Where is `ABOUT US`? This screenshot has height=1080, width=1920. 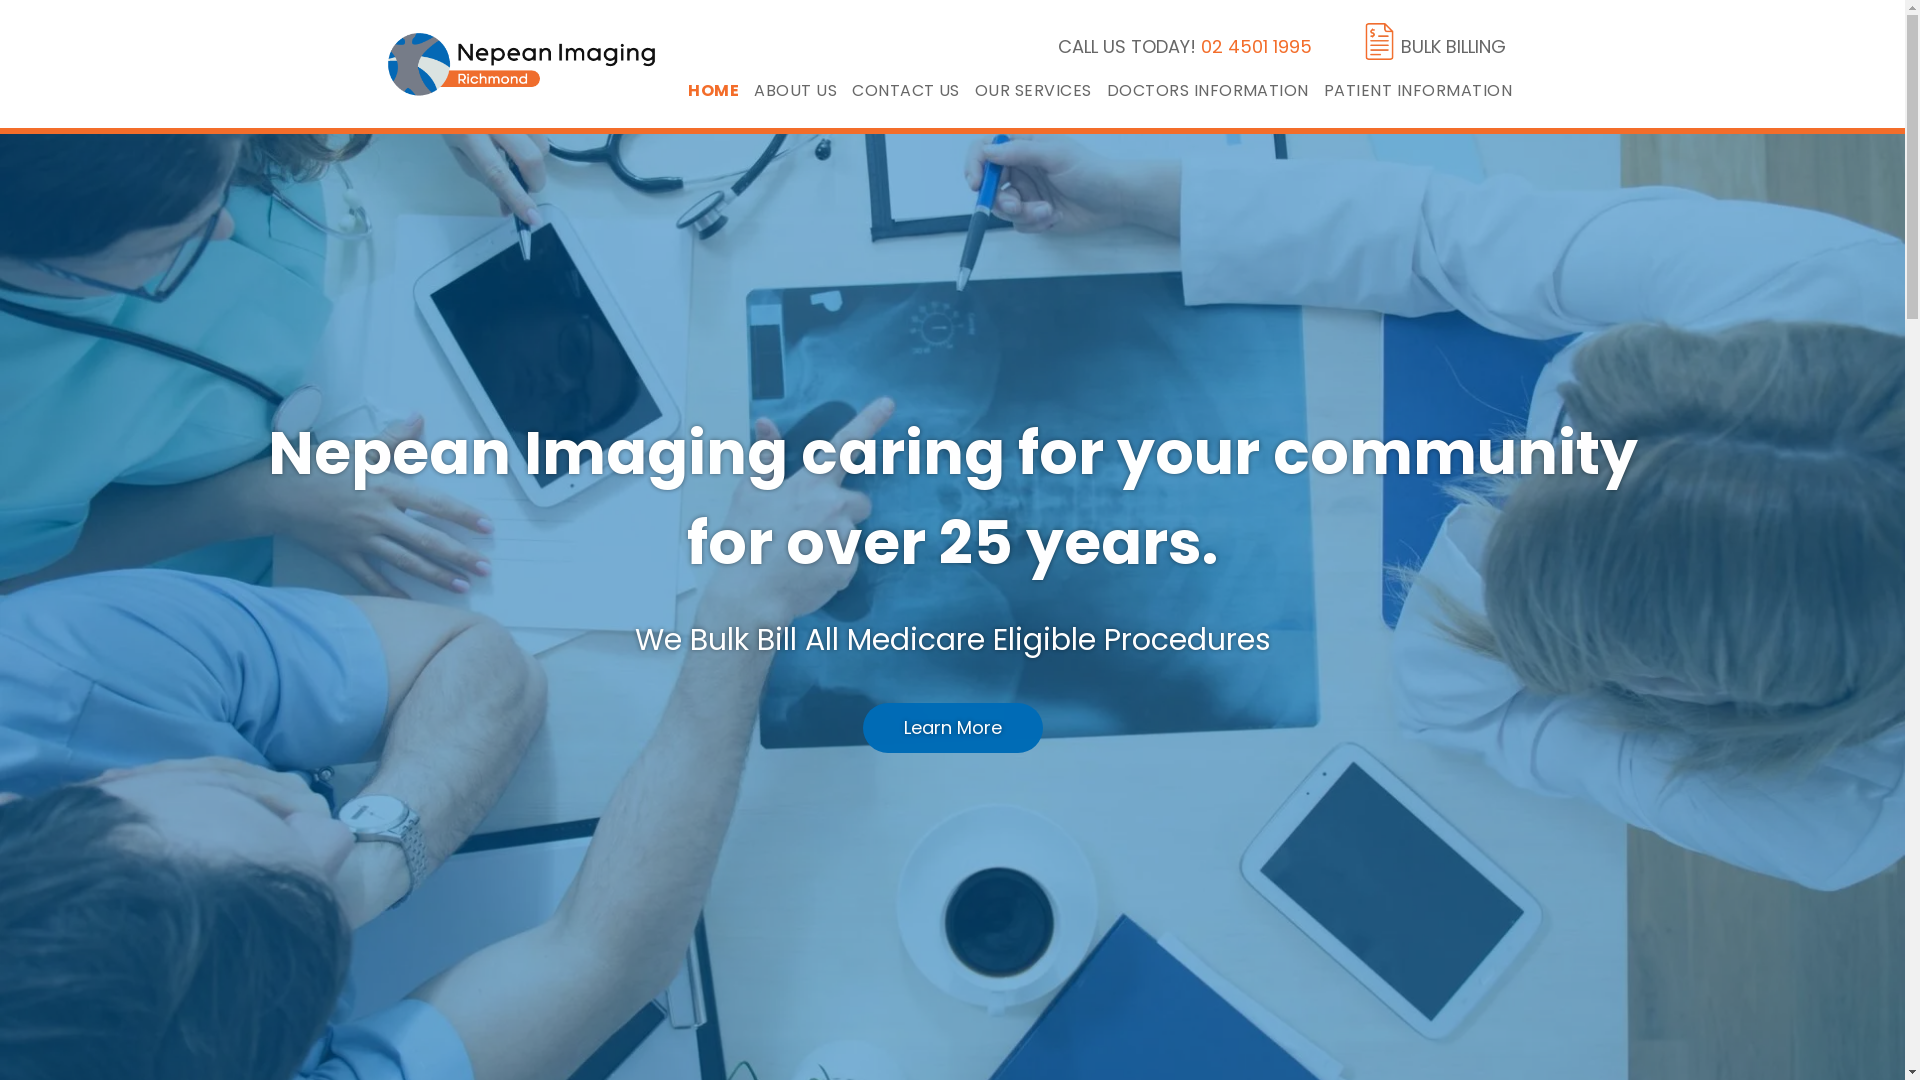 ABOUT US is located at coordinates (803, 90).